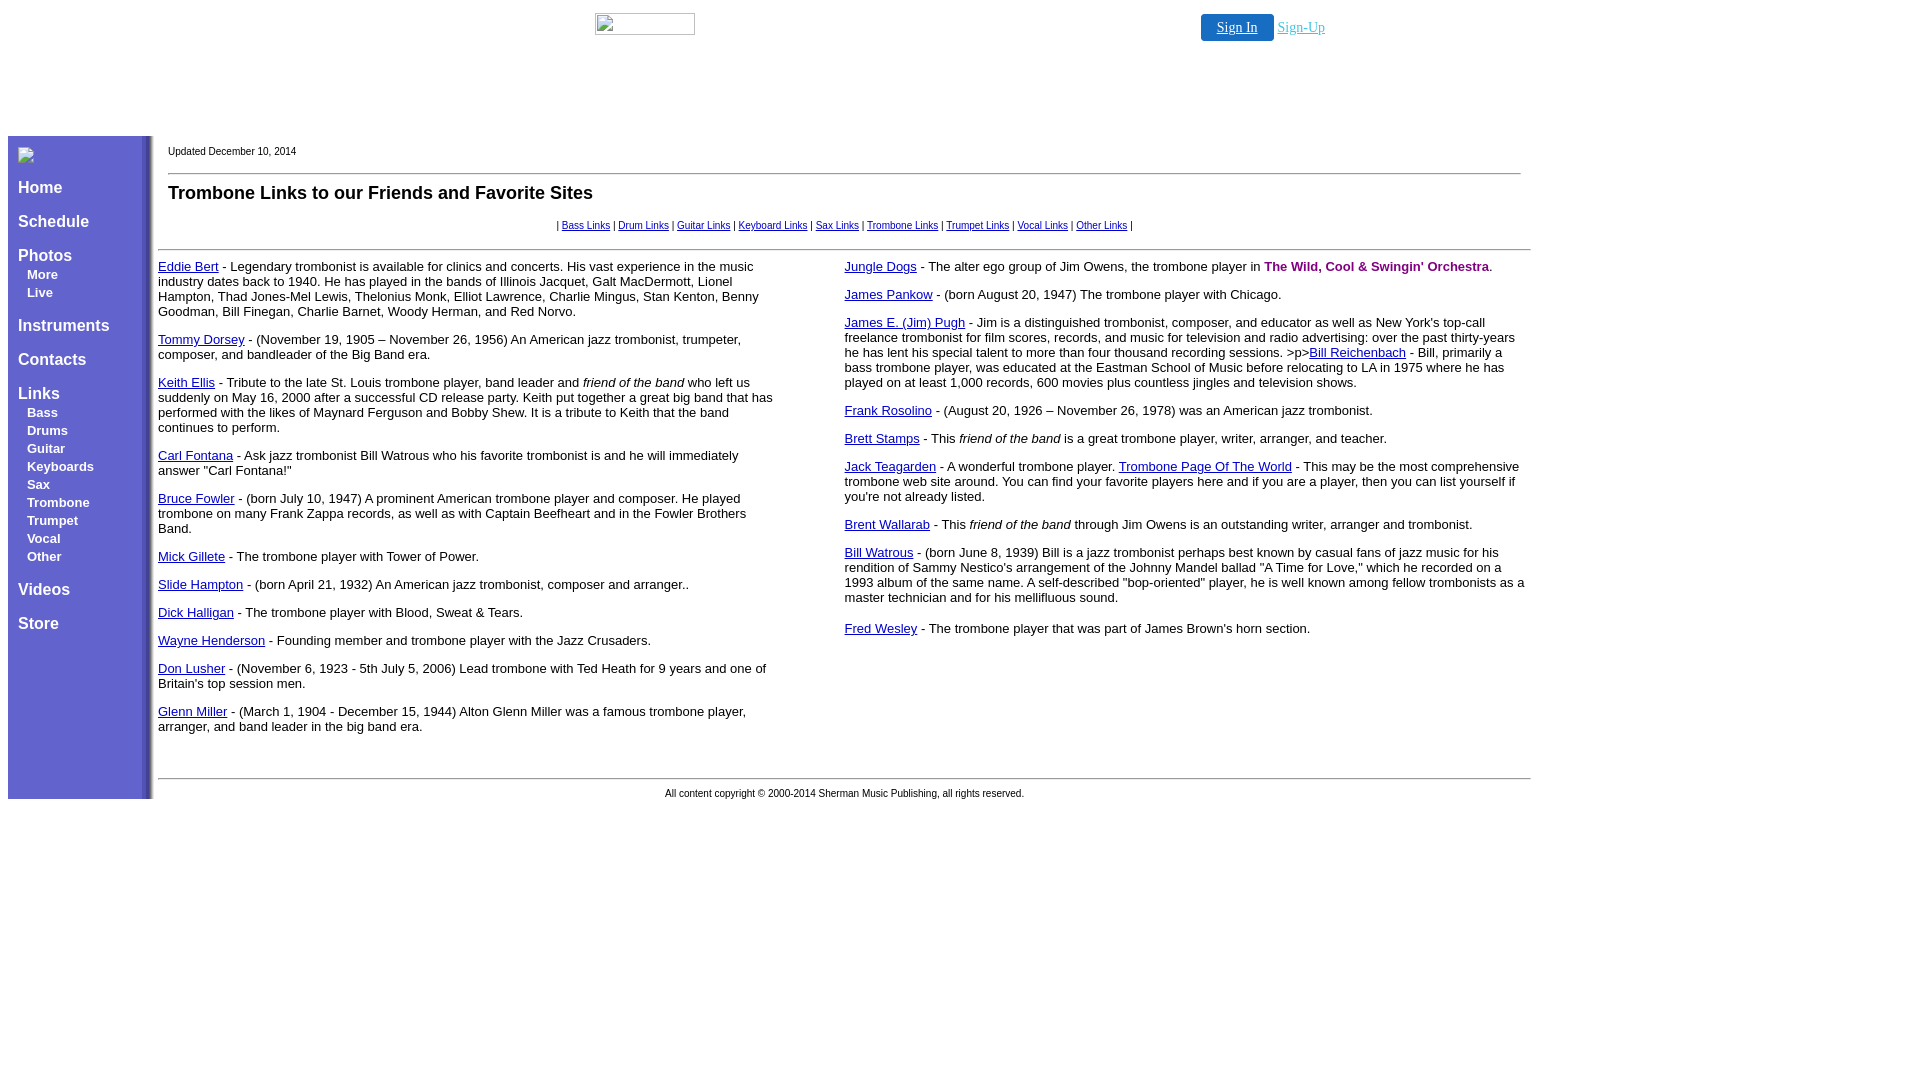  I want to click on Photos, so click(45, 256).